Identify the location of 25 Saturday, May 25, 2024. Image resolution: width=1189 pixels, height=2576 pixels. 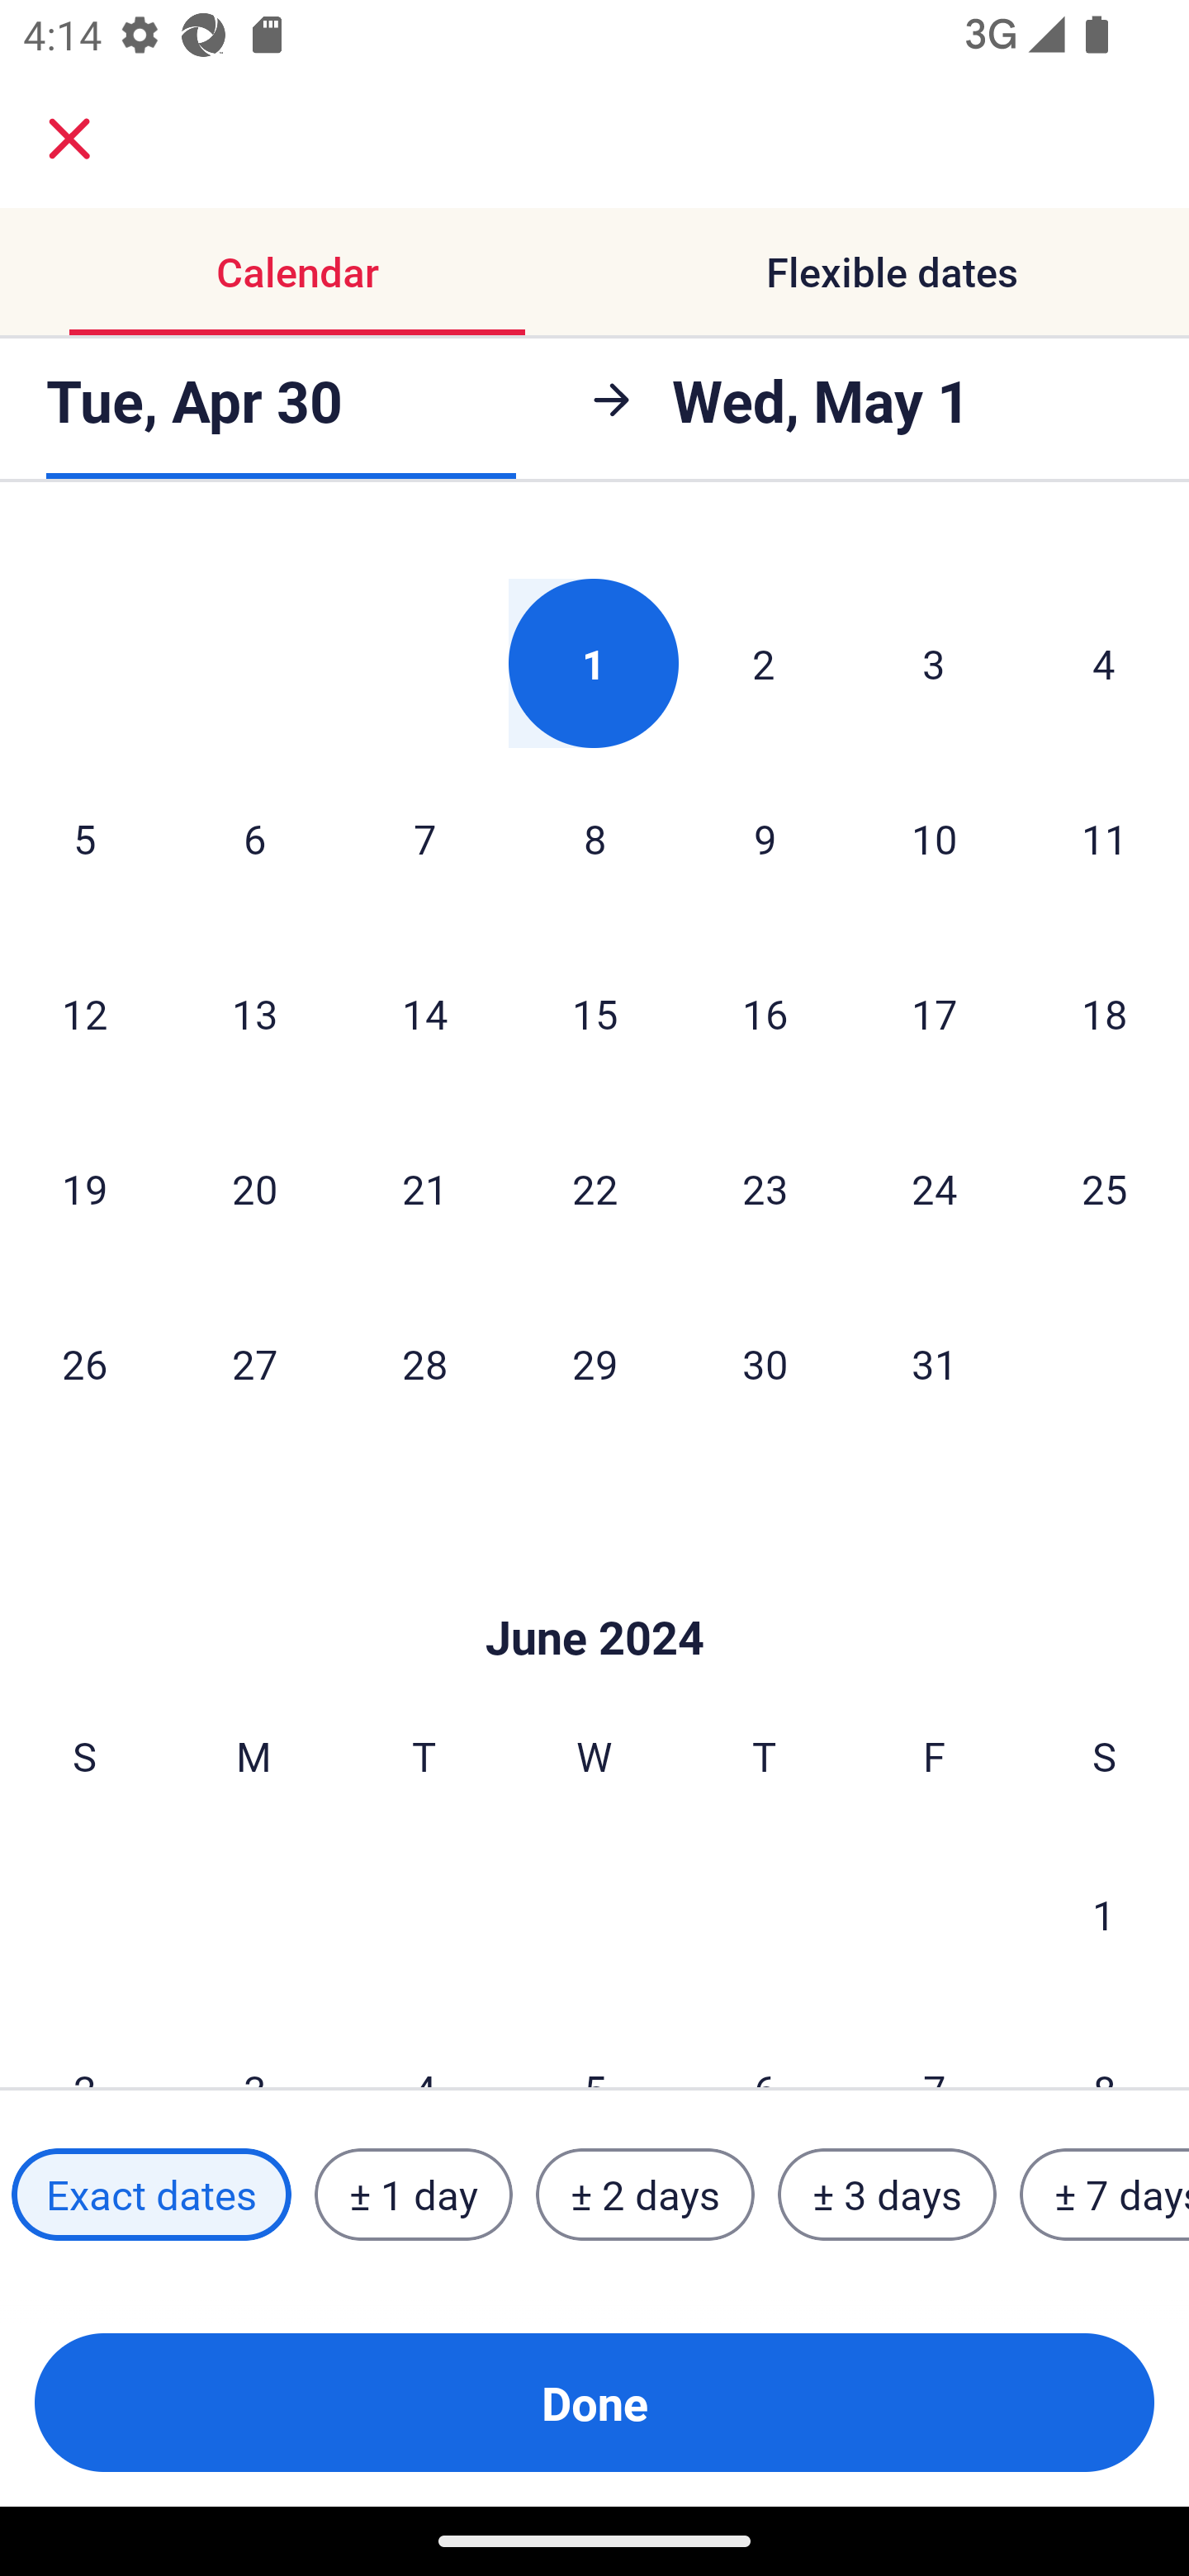
(1105, 1189).